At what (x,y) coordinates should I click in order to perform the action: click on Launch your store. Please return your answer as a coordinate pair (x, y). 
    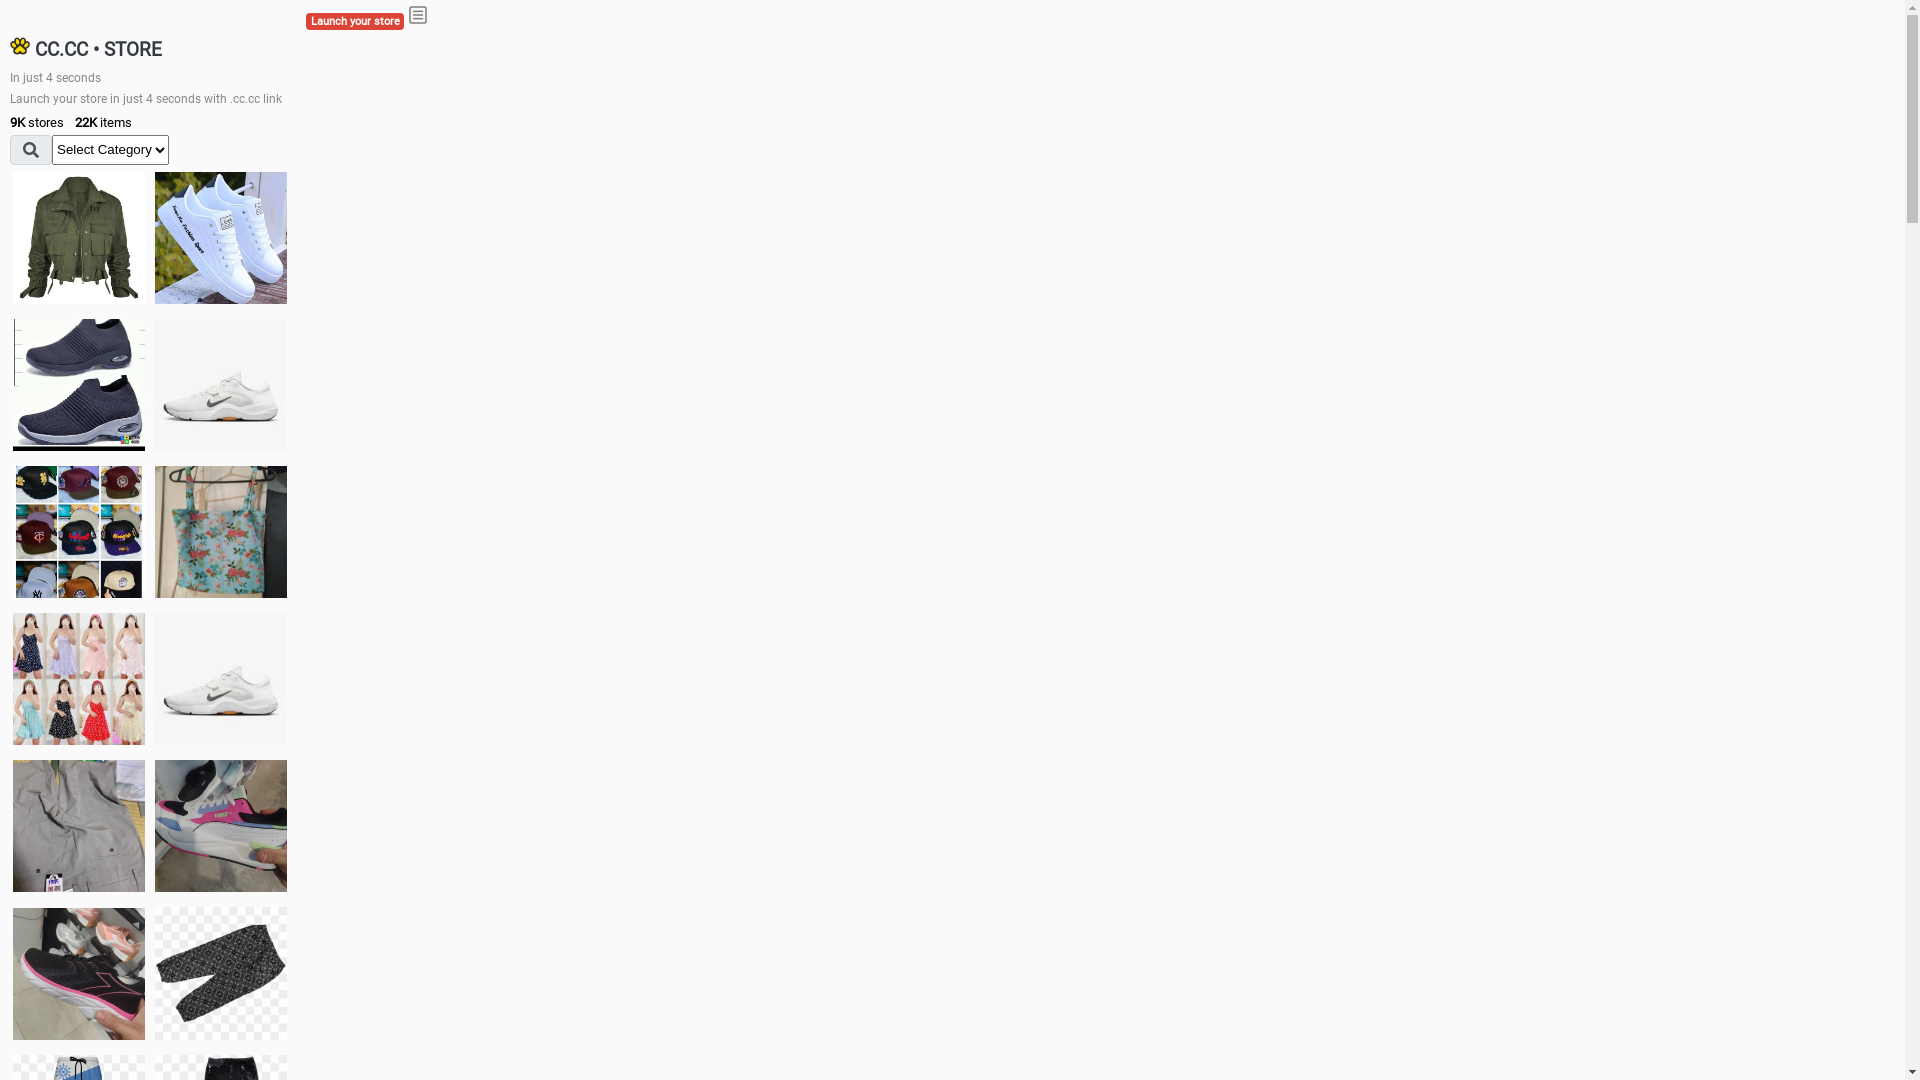
    Looking at the image, I should click on (355, 22).